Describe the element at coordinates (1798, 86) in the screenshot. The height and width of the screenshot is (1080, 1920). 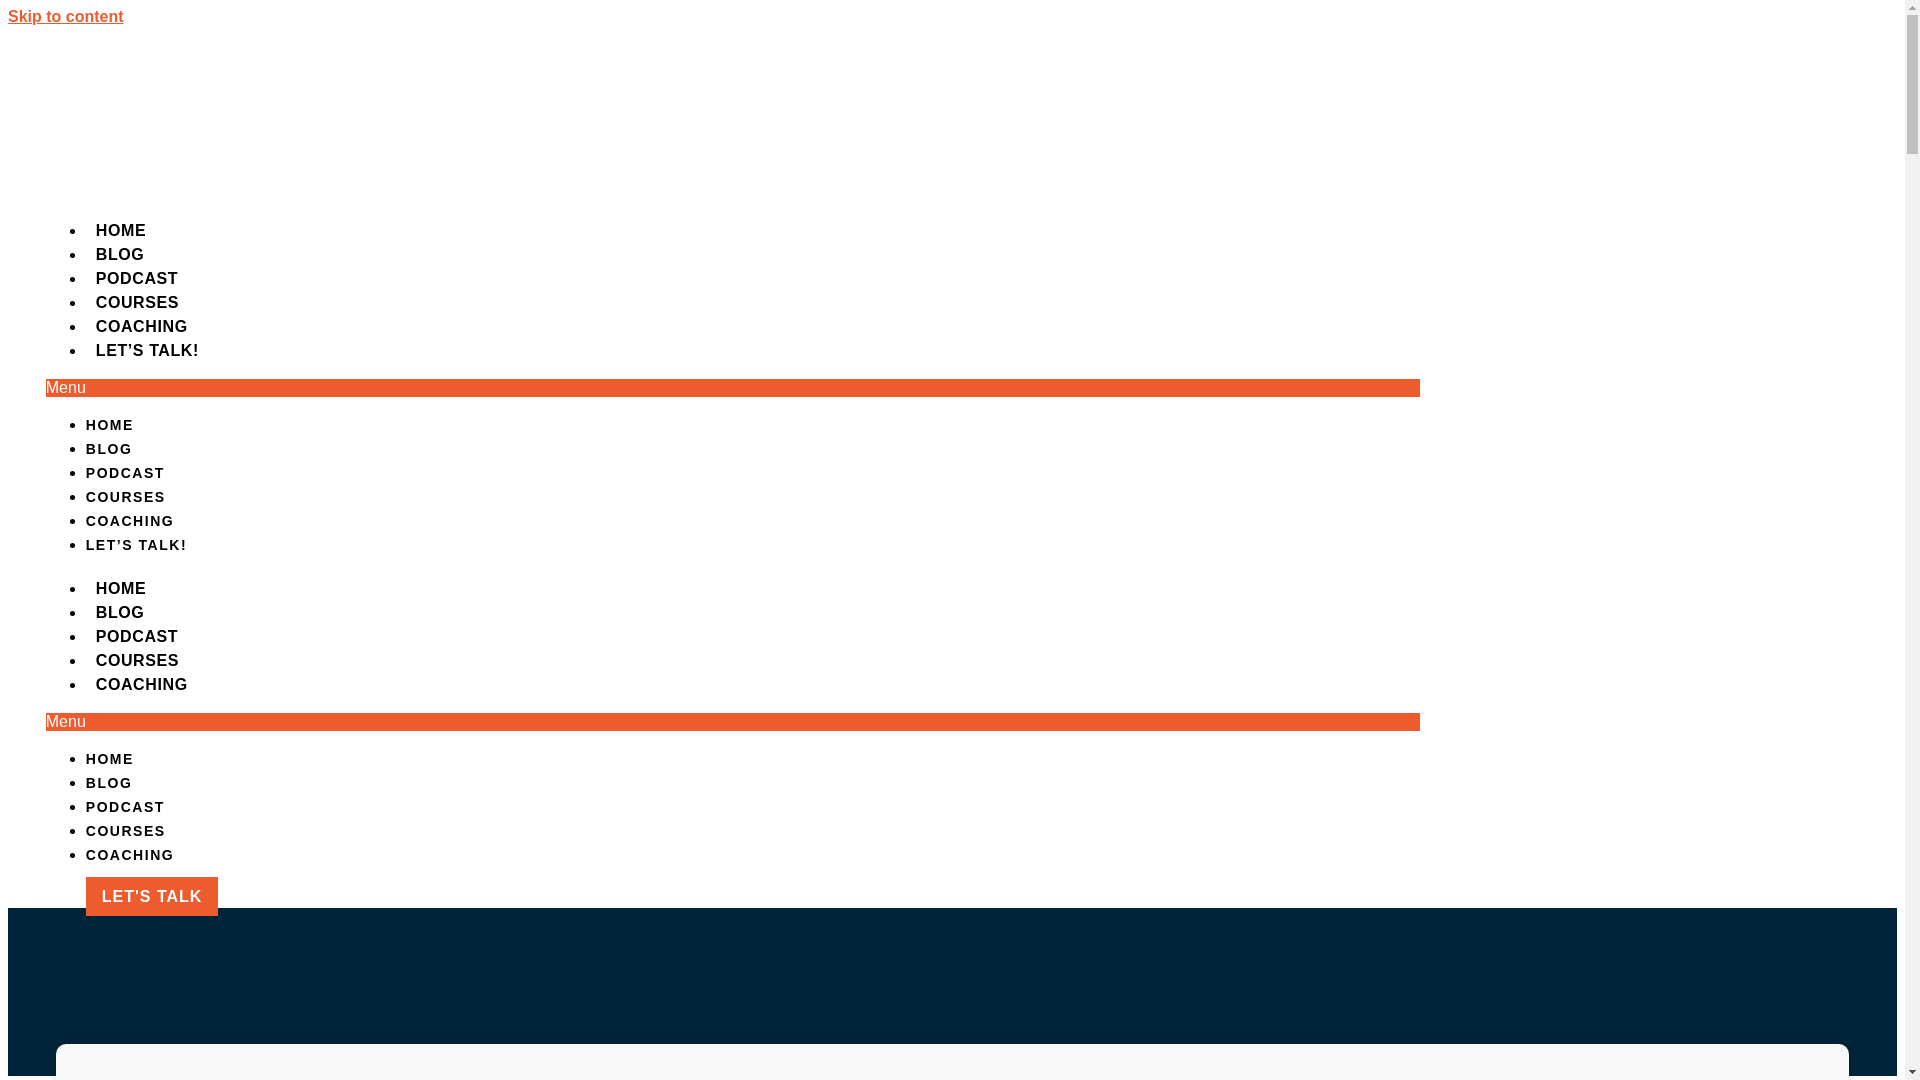
I see `LET'S TALK` at that location.